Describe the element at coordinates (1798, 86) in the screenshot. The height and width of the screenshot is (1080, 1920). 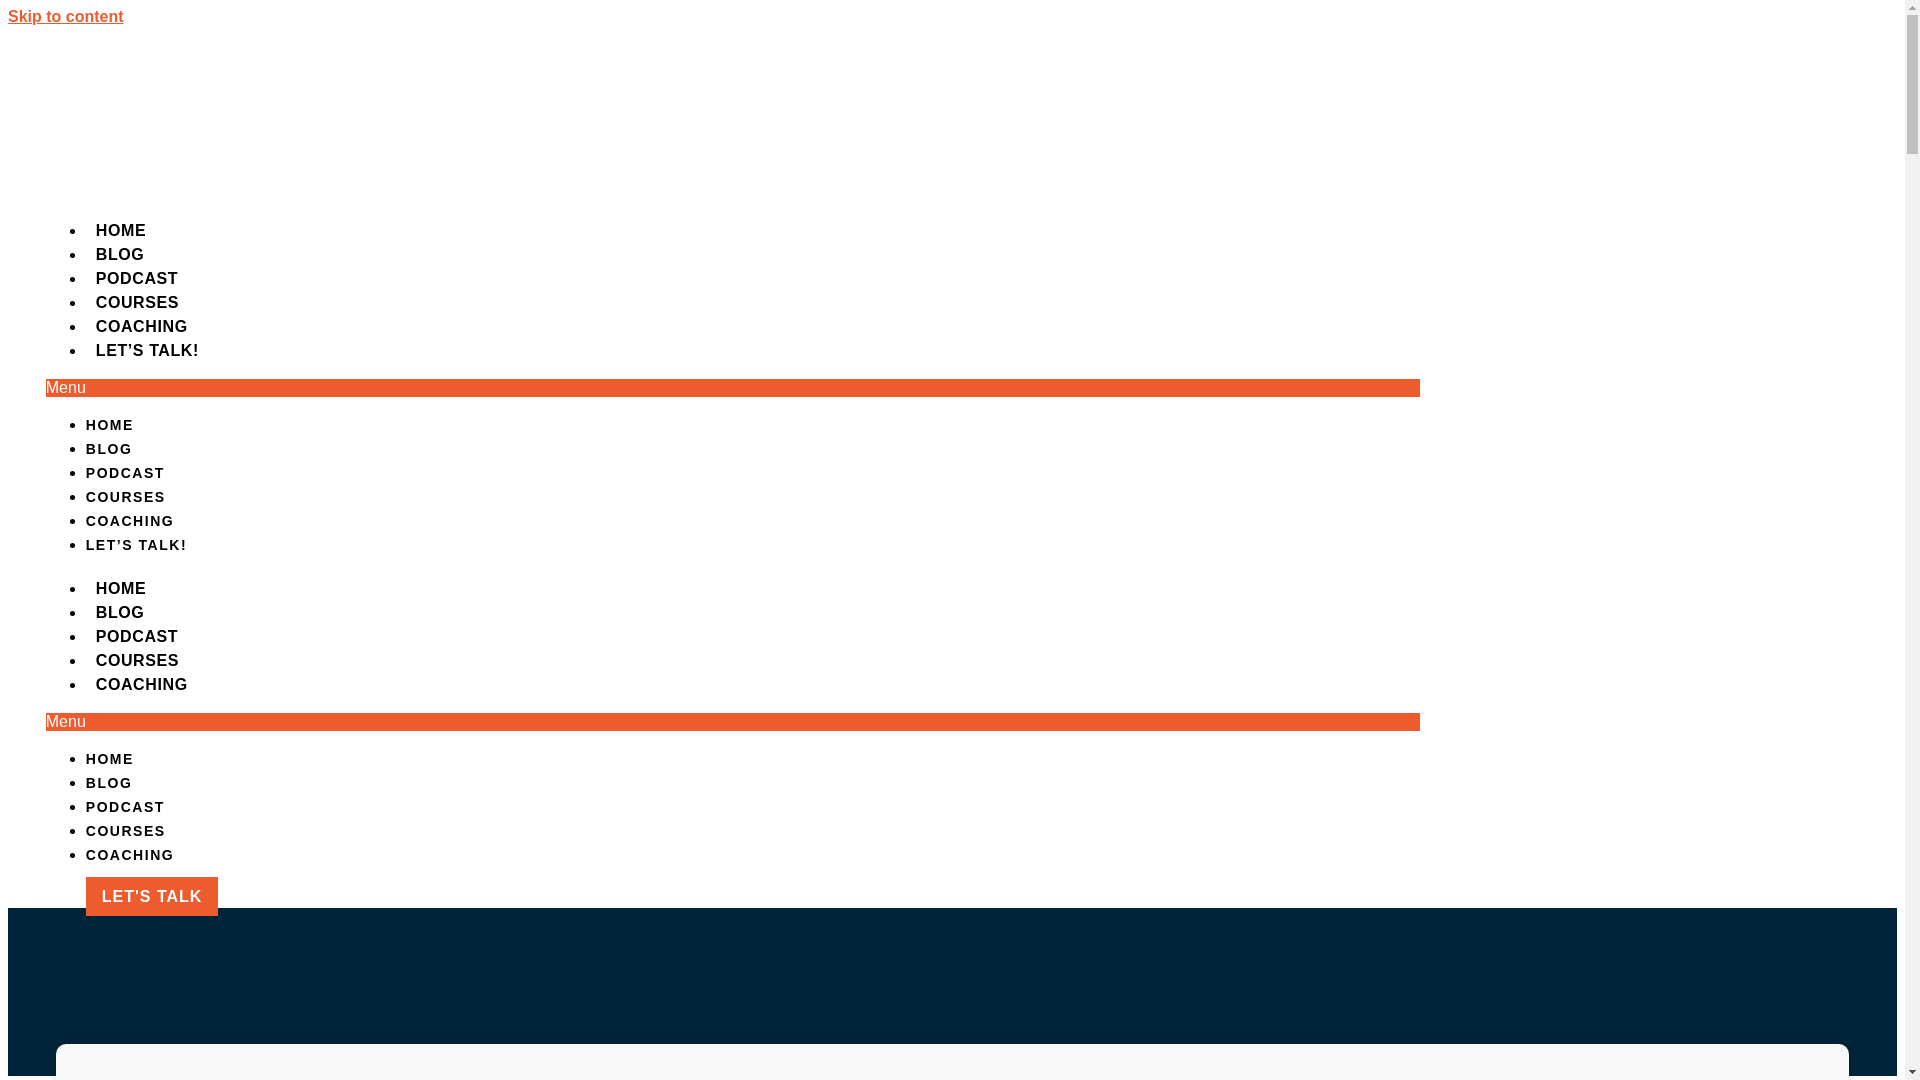
I see `LET'S TALK` at that location.